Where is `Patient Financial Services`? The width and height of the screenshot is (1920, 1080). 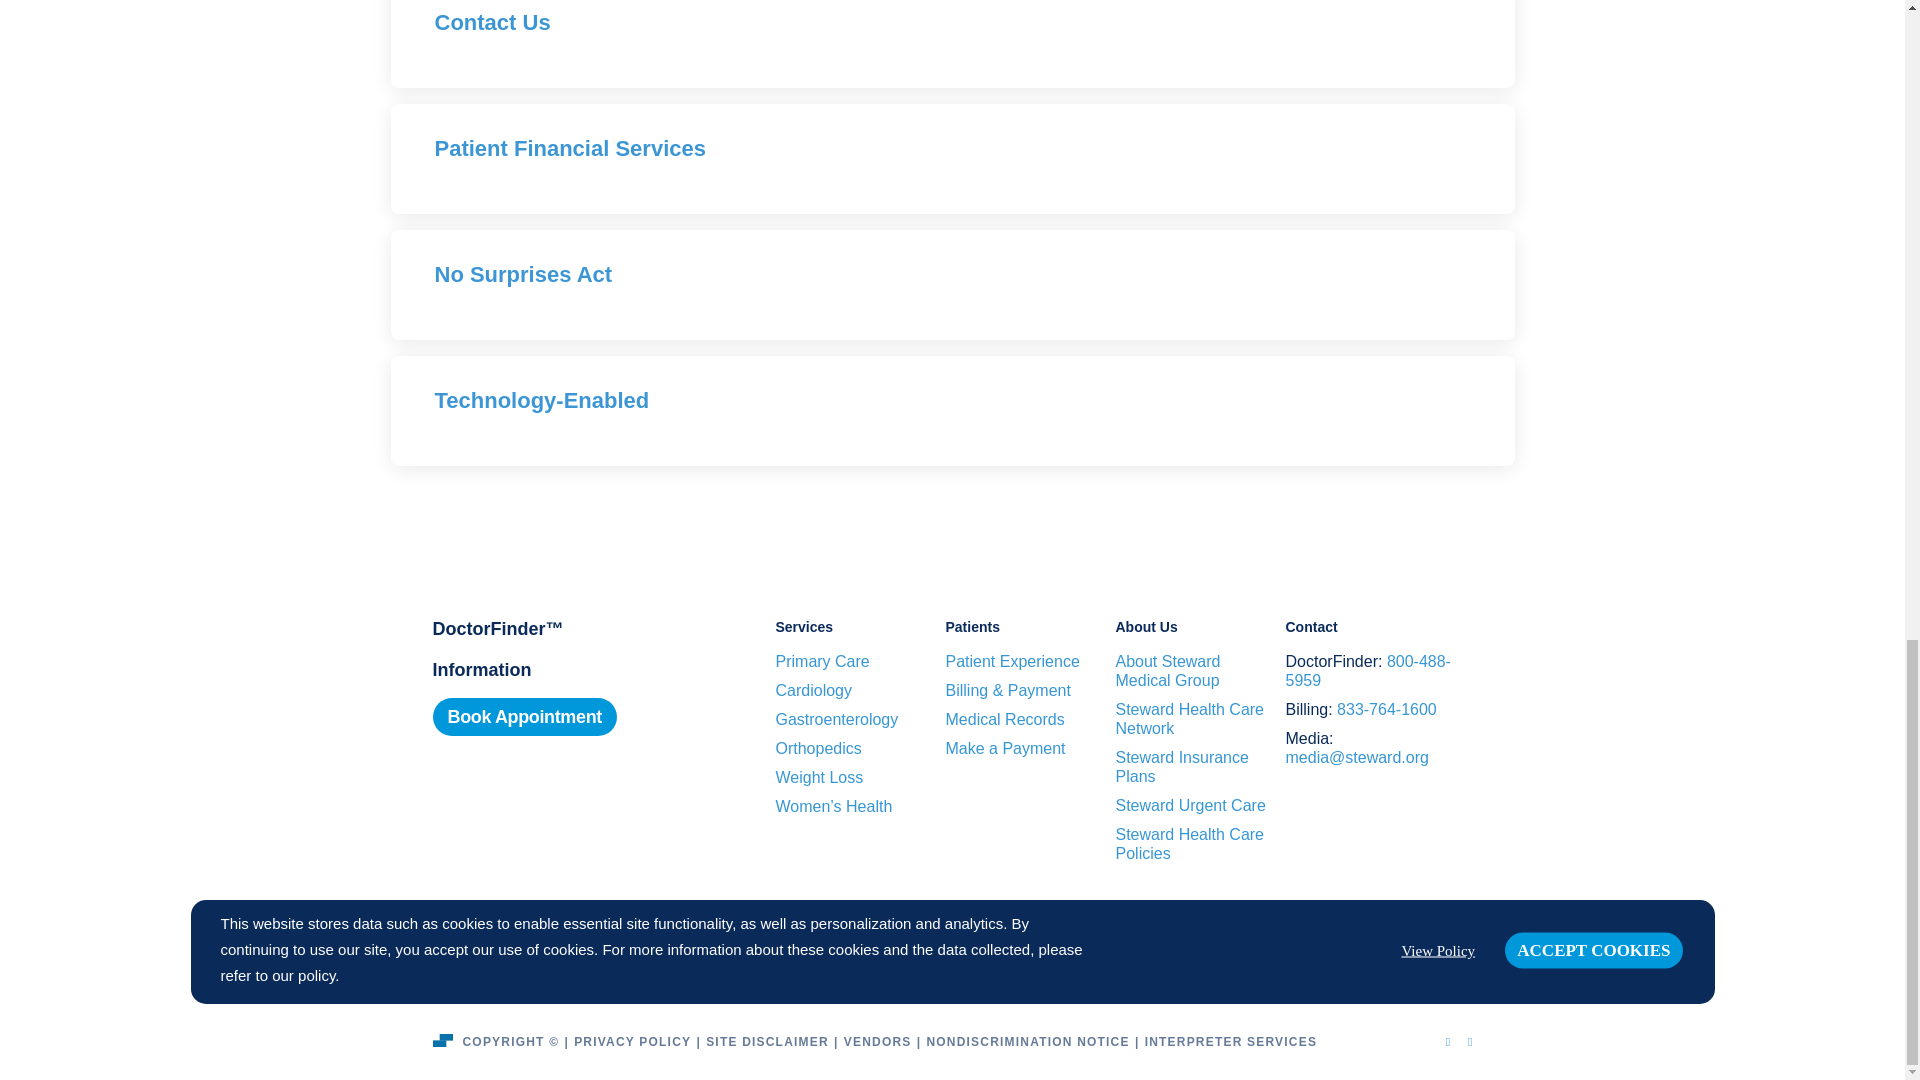
Patient Financial Services is located at coordinates (568, 148).